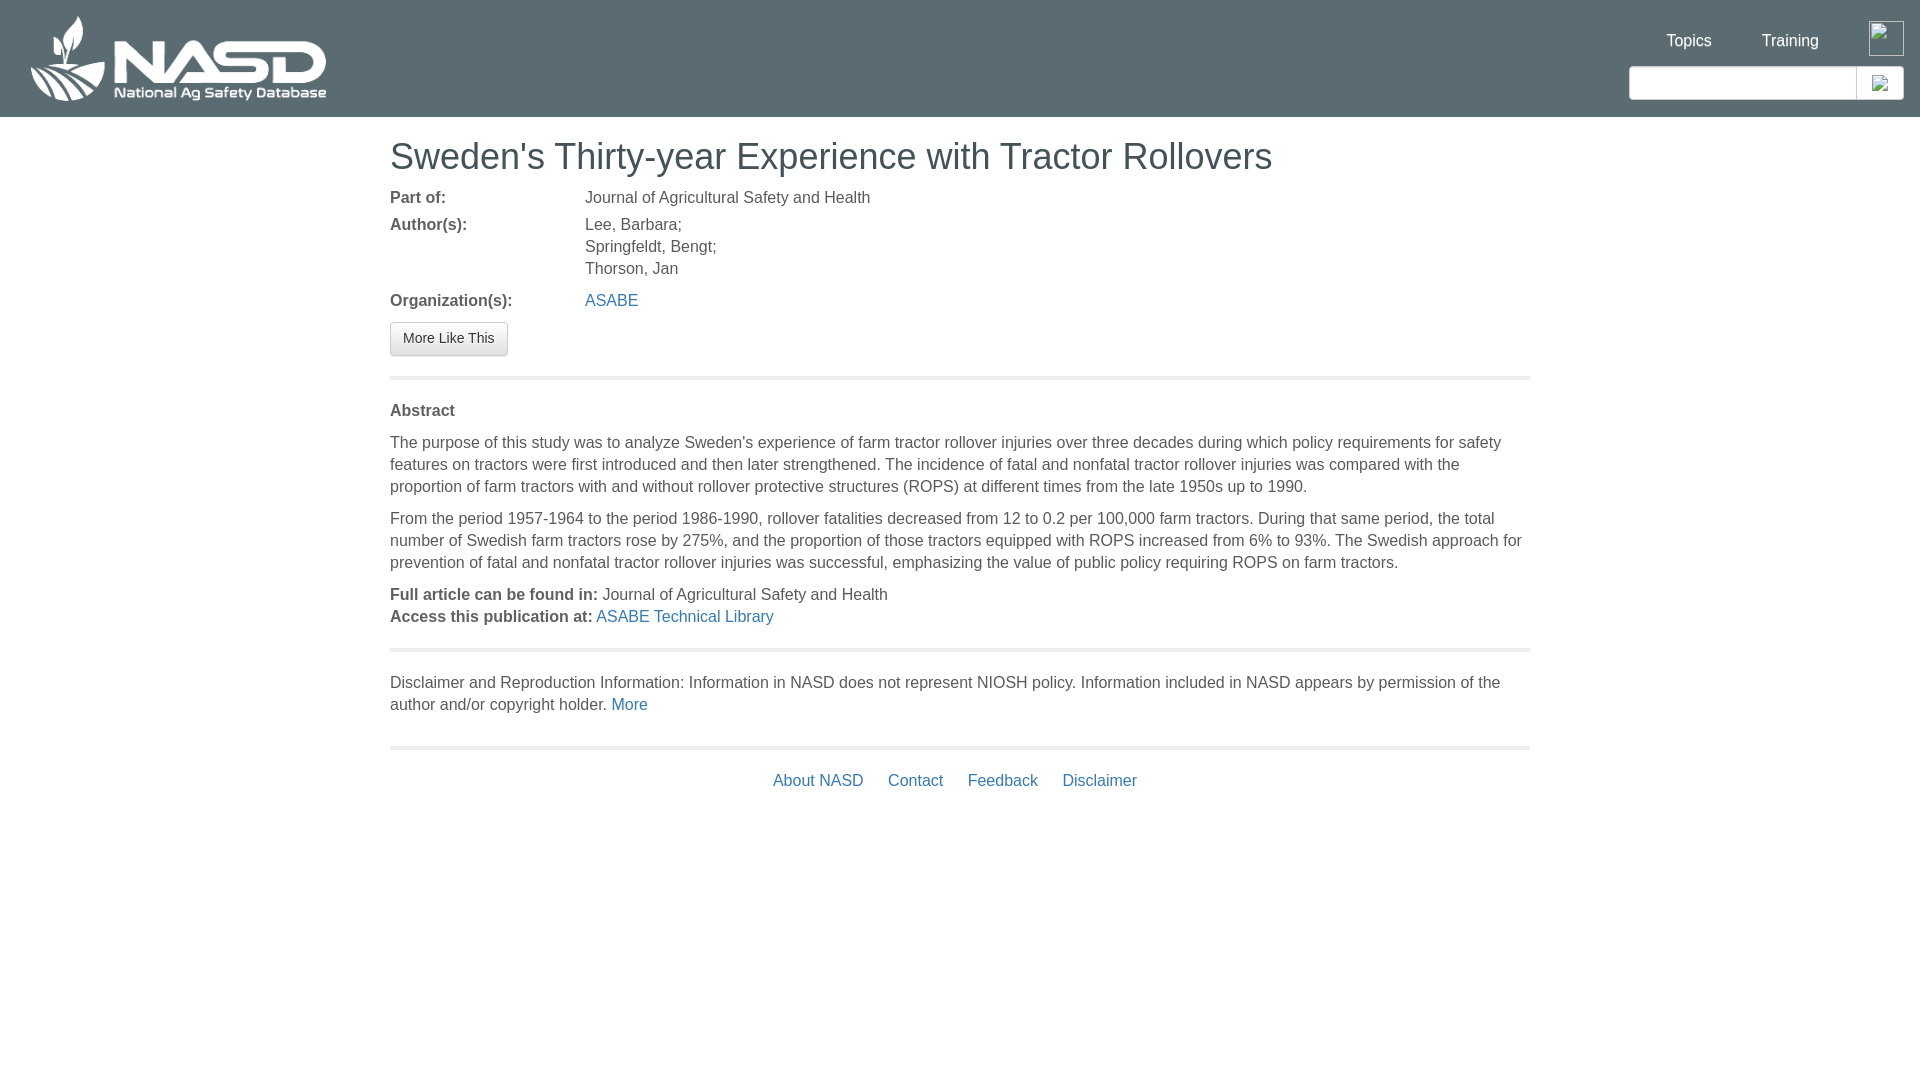 The image size is (1920, 1080). I want to click on Contact, so click(914, 780).